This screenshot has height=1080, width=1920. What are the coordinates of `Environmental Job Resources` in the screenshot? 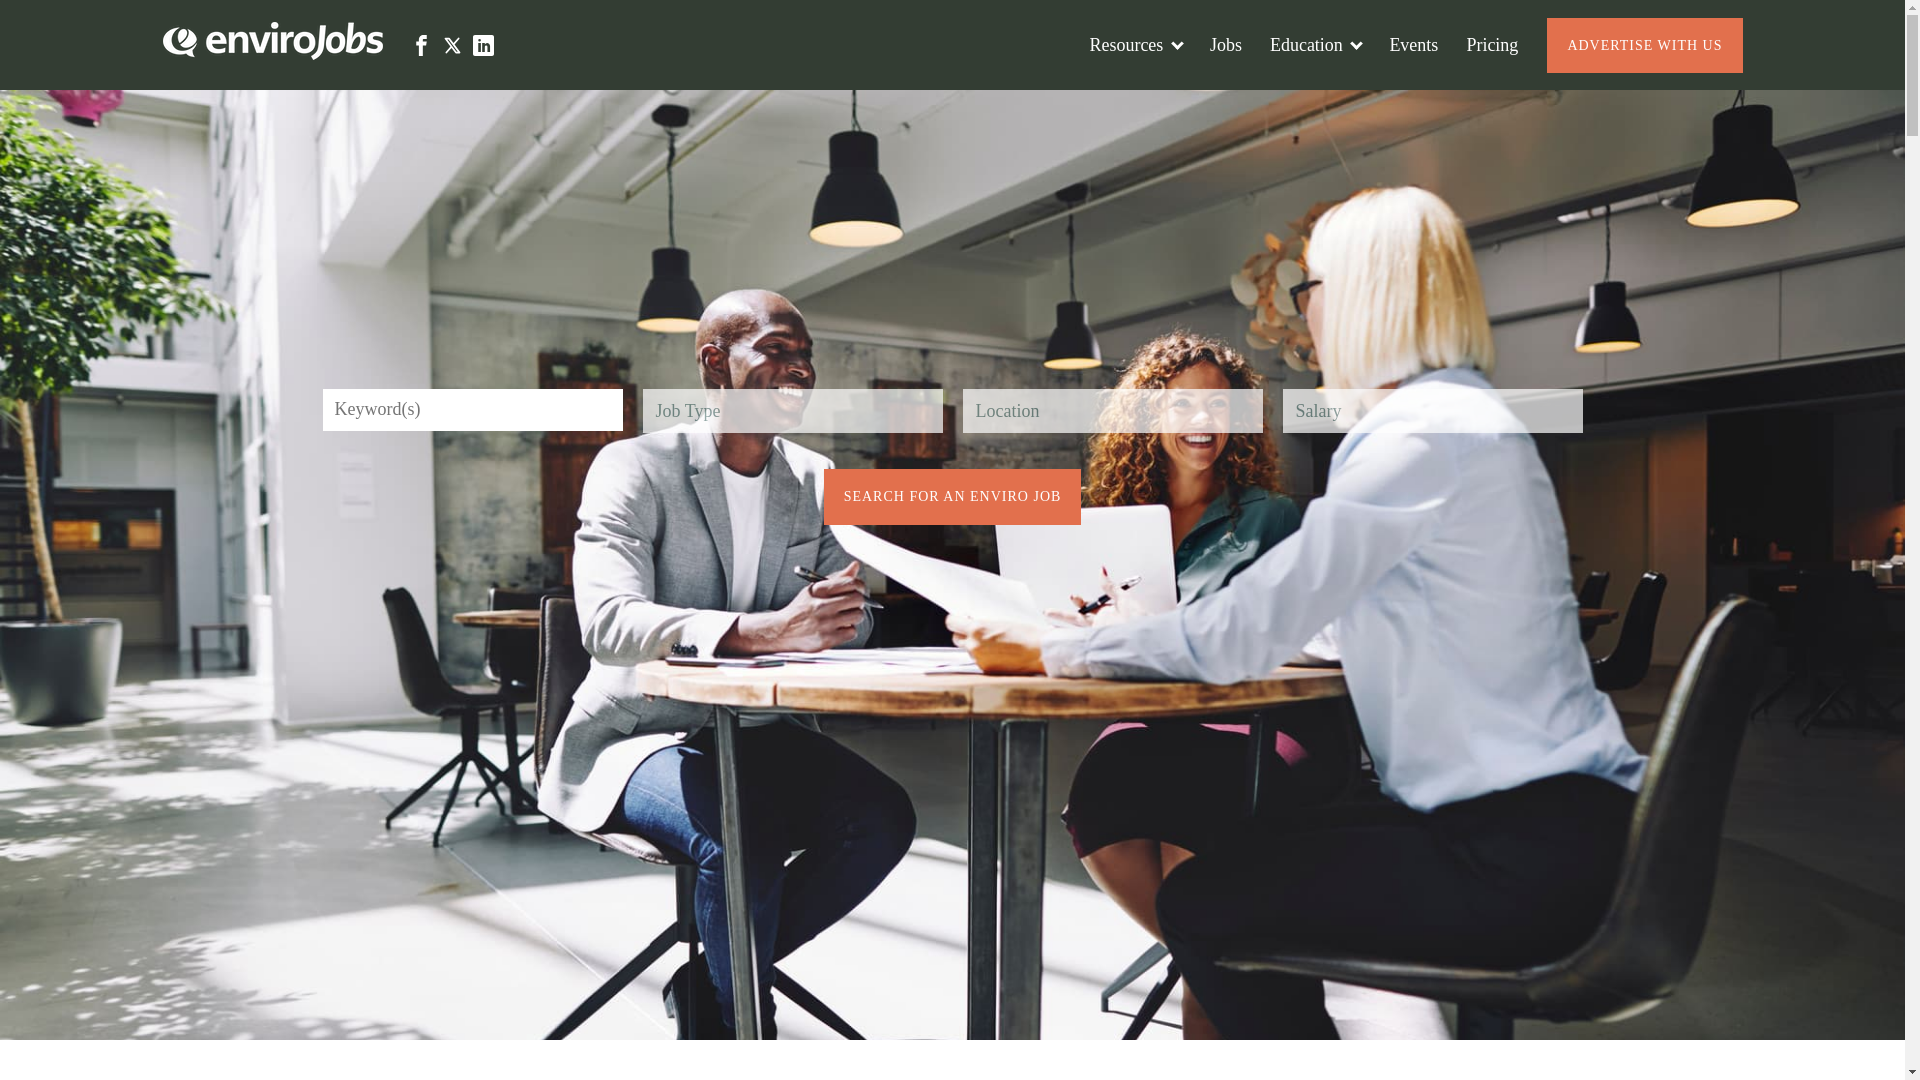 It's located at (1196, 106).